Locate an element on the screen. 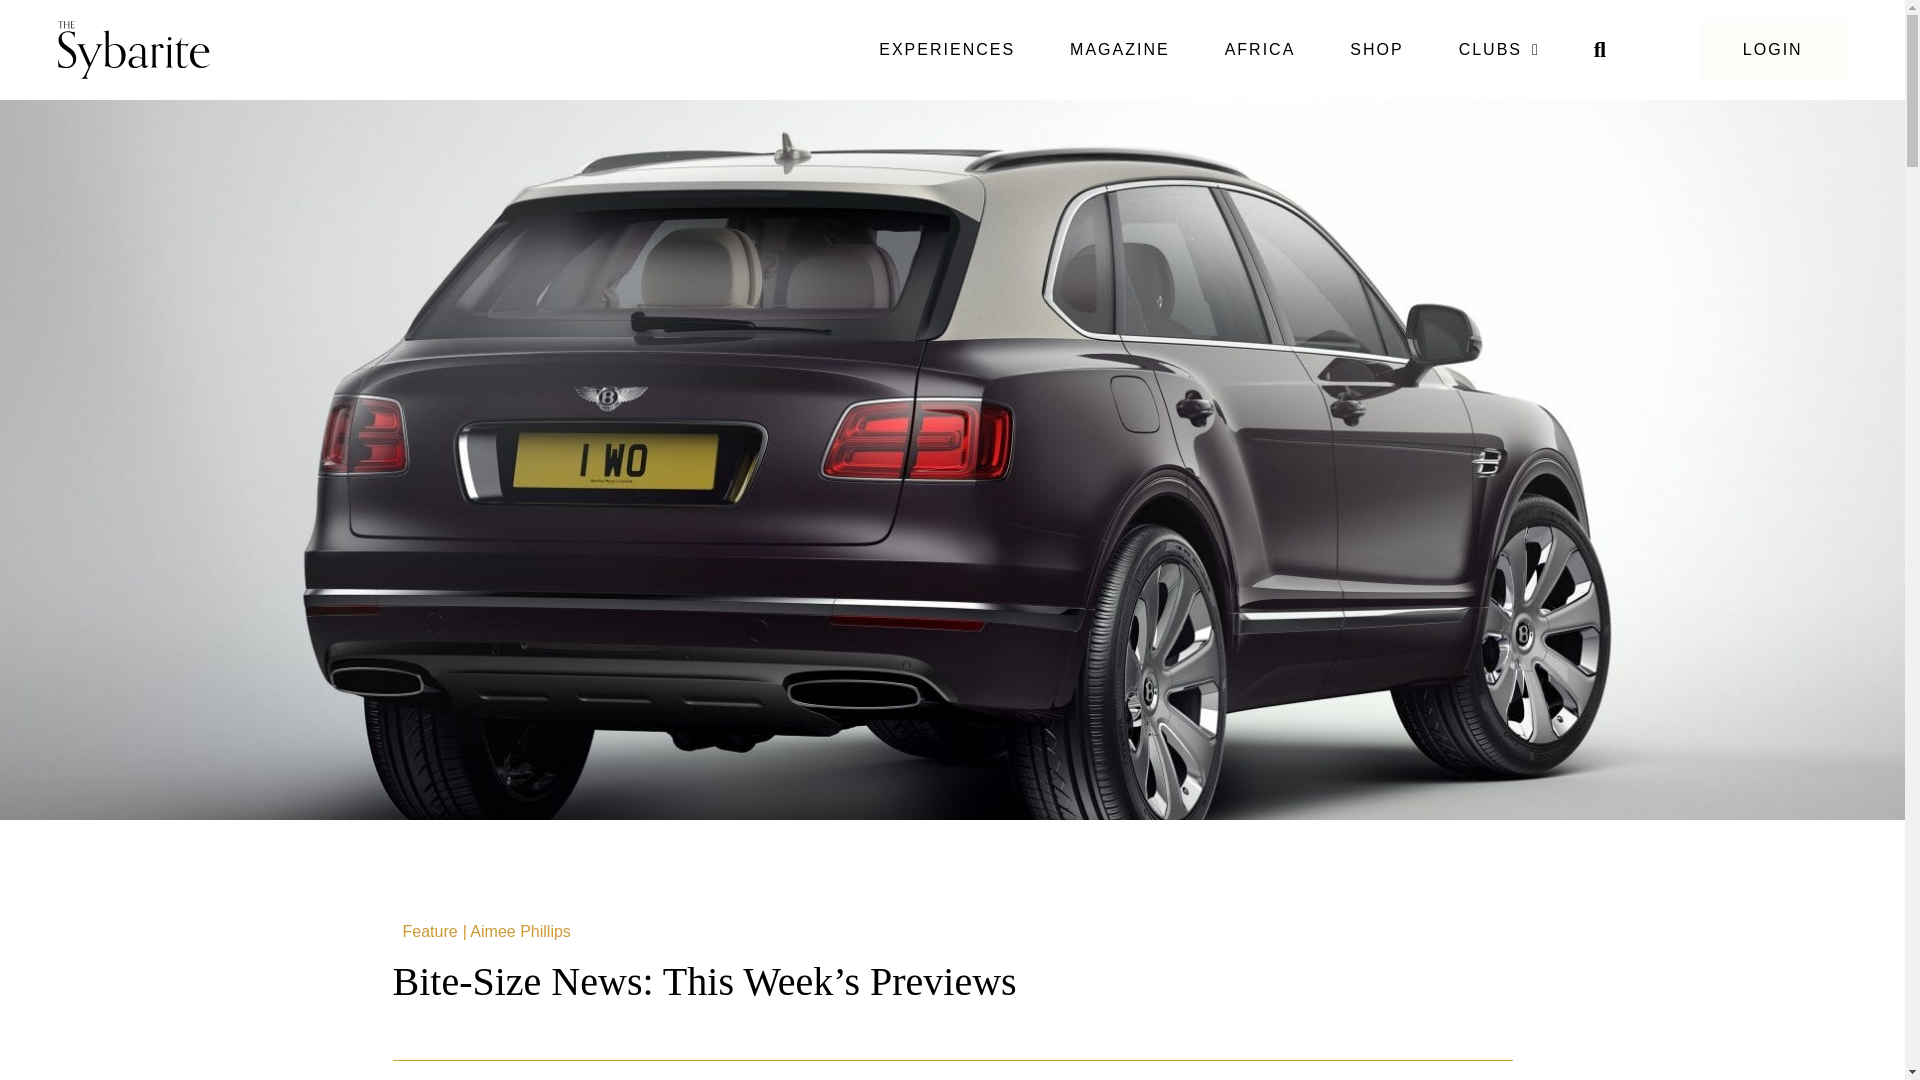 The height and width of the screenshot is (1080, 1920). LOGIN is located at coordinates (1772, 50).